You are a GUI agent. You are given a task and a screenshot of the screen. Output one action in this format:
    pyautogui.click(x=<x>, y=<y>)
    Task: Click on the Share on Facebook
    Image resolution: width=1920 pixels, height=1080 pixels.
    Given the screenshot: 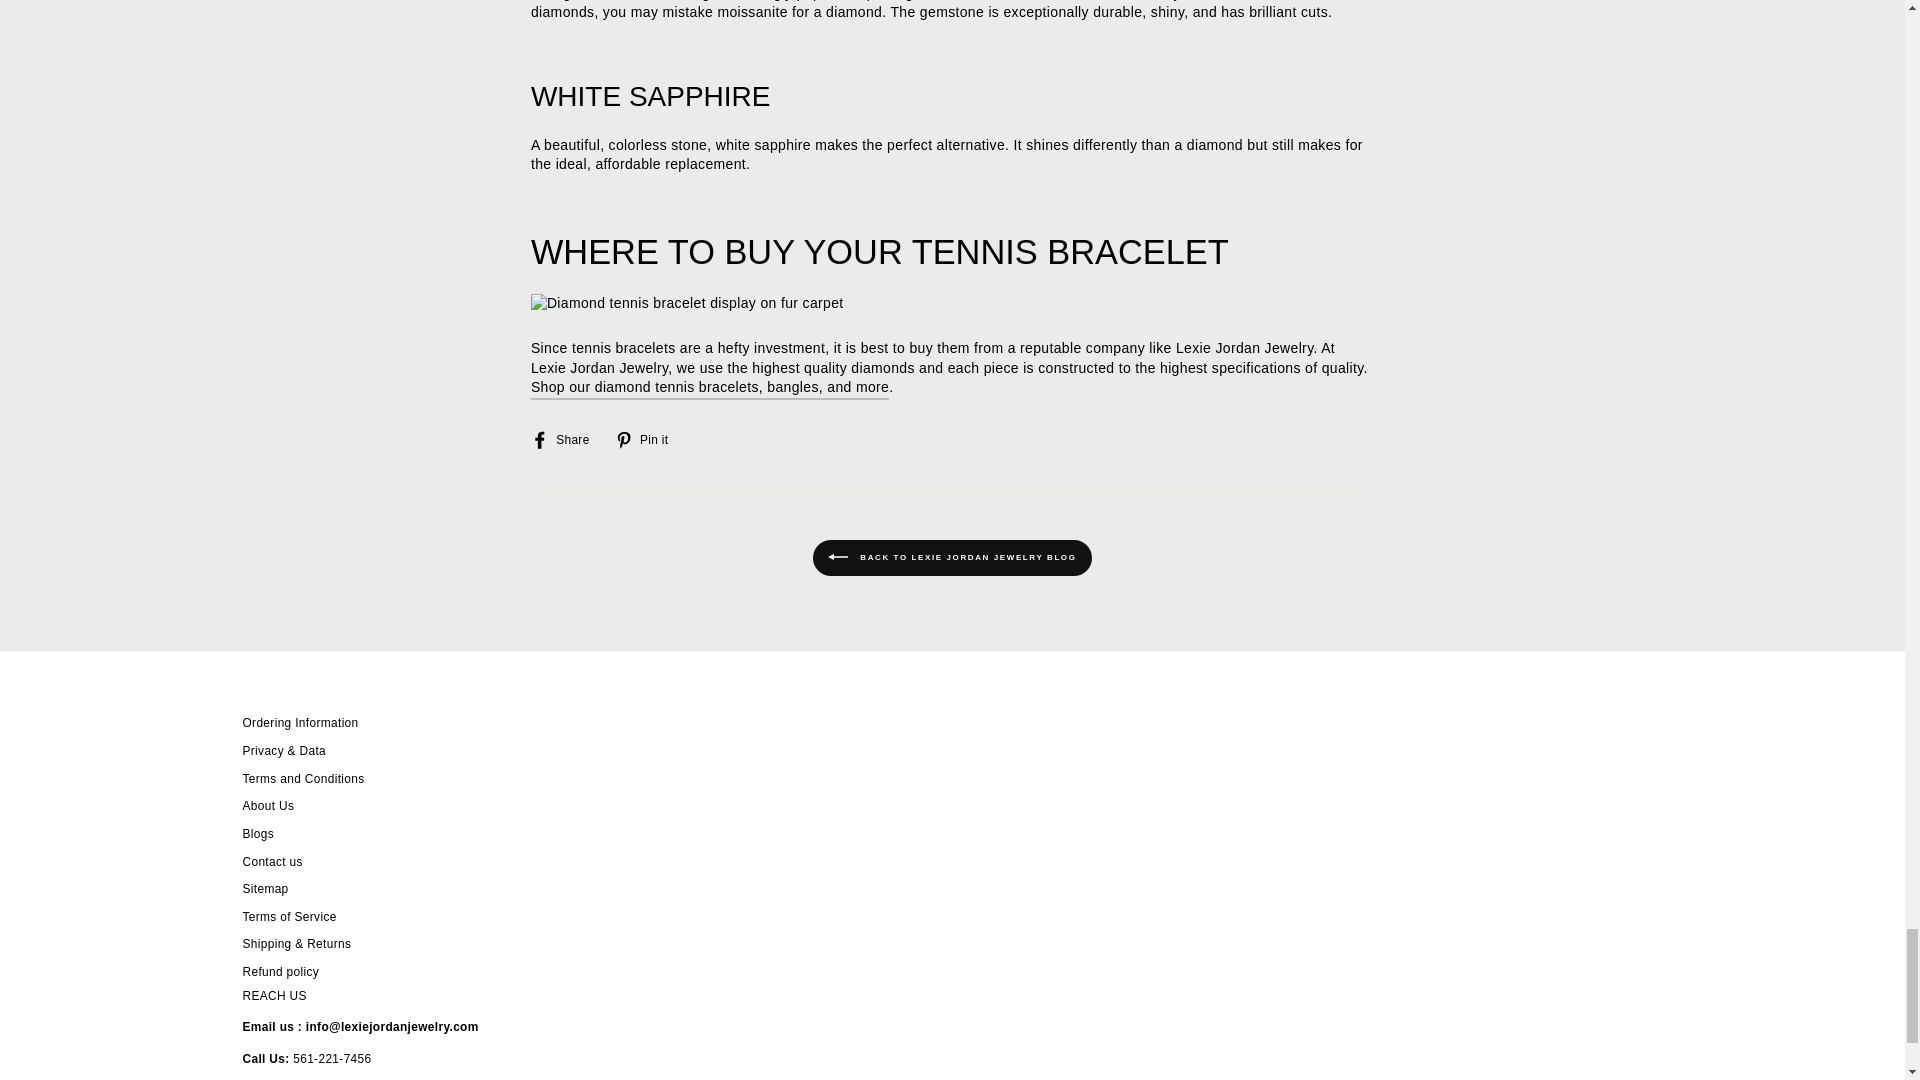 What is the action you would take?
    pyautogui.click(x=568, y=438)
    